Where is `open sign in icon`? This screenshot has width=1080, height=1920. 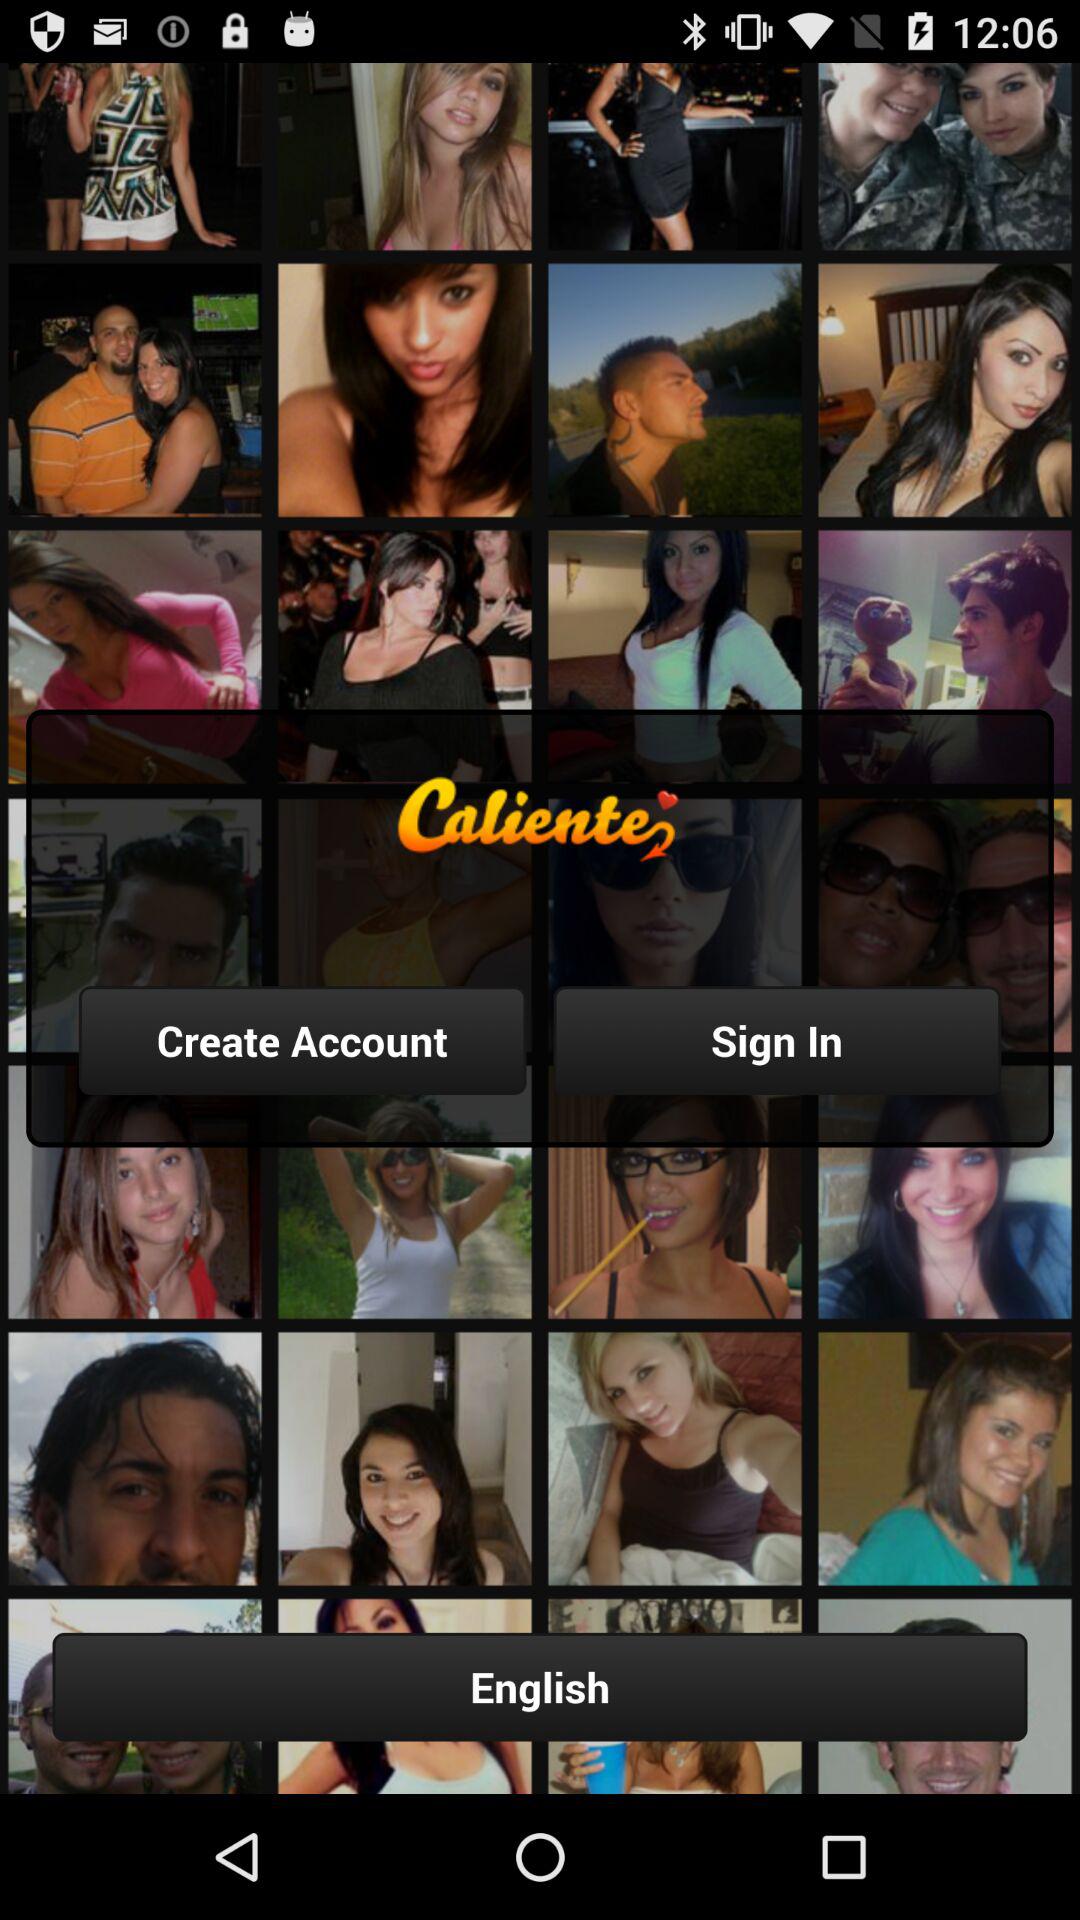 open sign in icon is located at coordinates (777, 1040).